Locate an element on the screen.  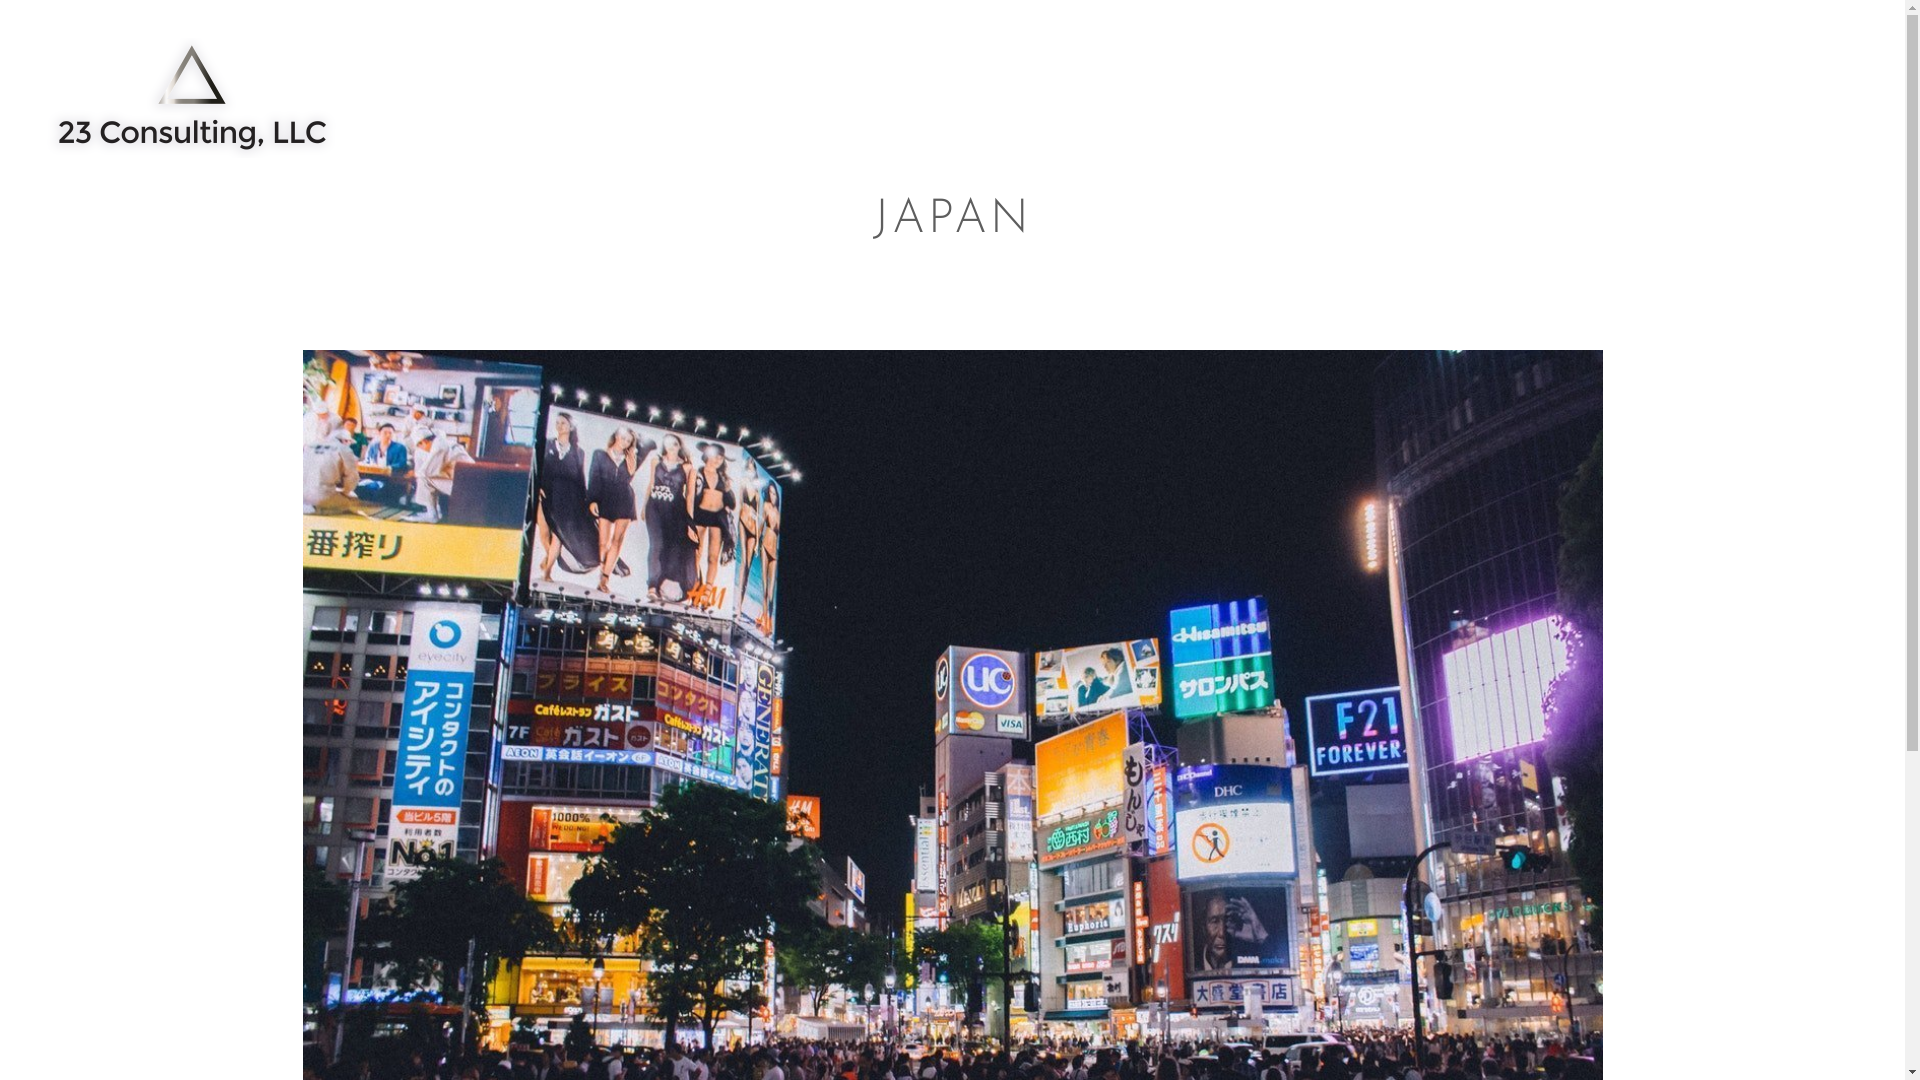
BIOS is located at coordinates (1186, 88).